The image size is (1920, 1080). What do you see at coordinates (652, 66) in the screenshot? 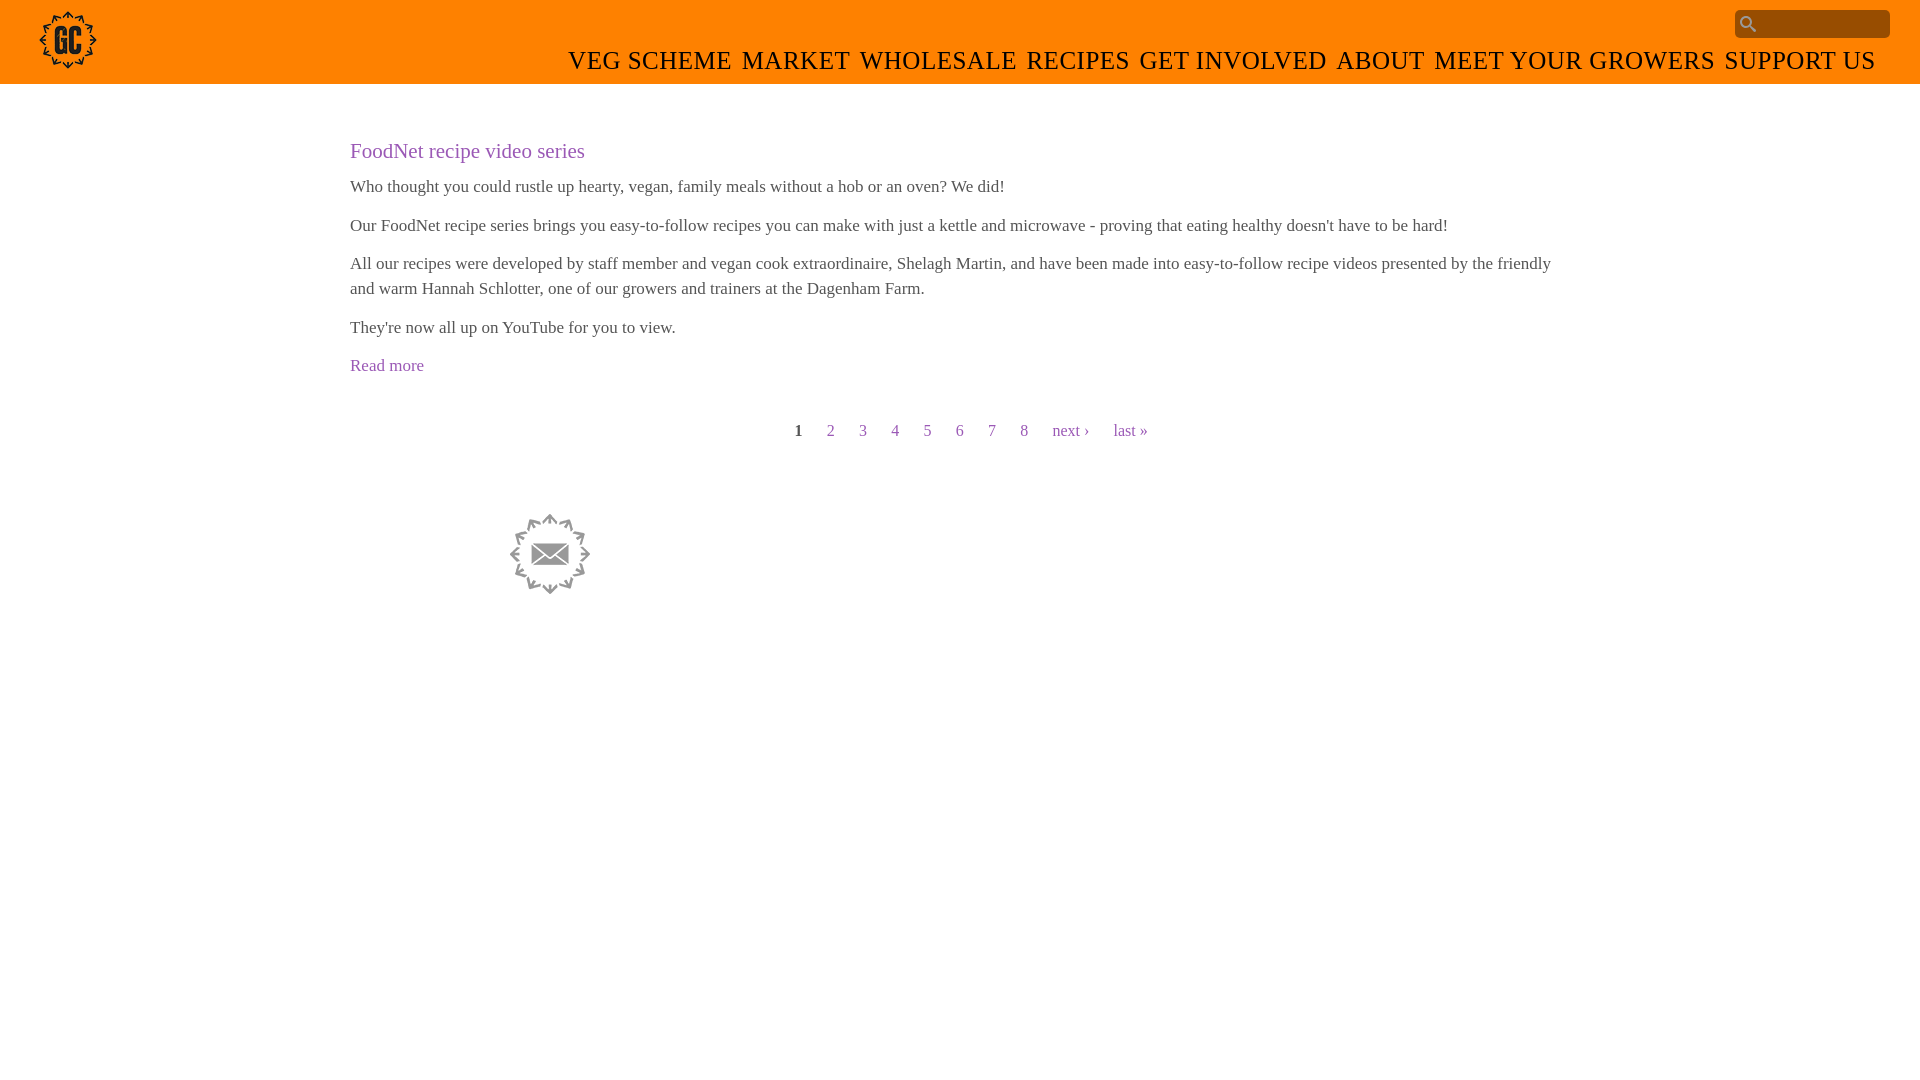
I see `VEG SCHEME` at bounding box center [652, 66].